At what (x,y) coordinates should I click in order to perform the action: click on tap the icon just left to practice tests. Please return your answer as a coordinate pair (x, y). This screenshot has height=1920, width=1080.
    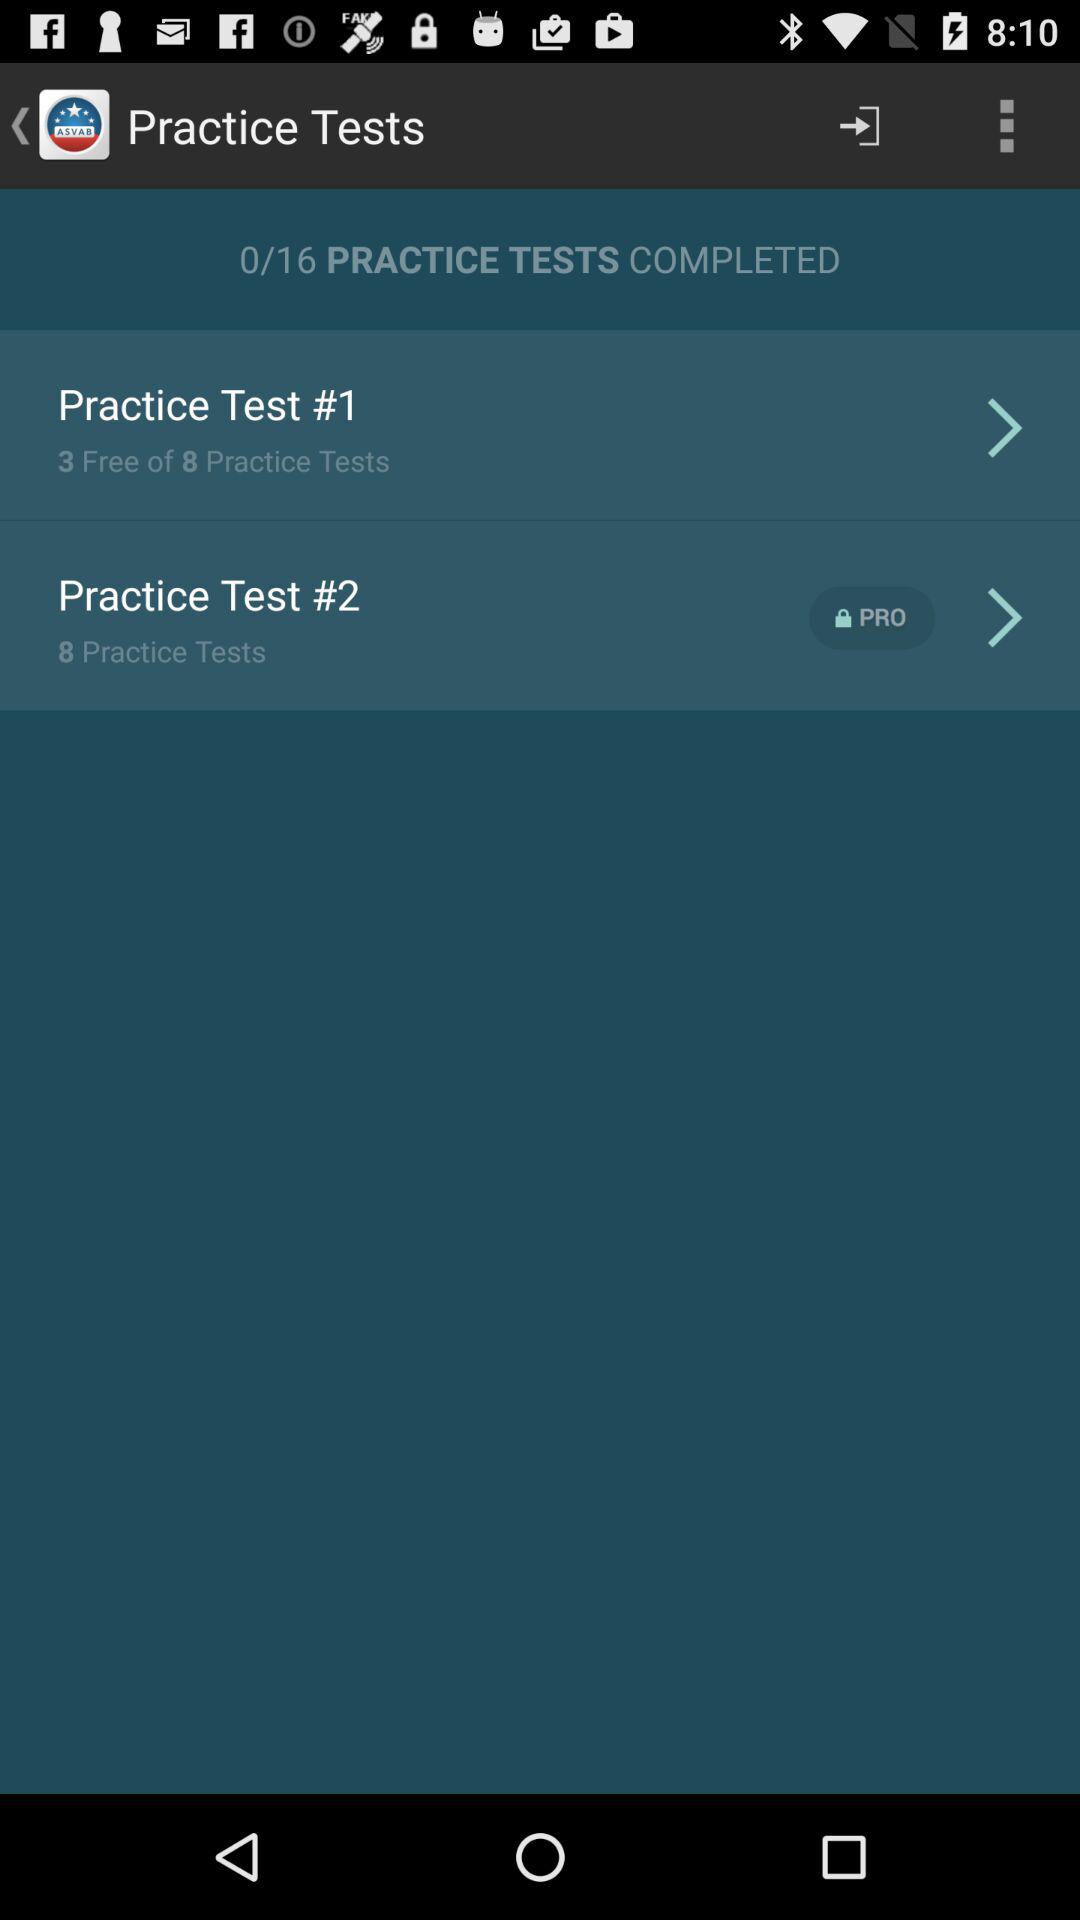
    Looking at the image, I should click on (74, 126).